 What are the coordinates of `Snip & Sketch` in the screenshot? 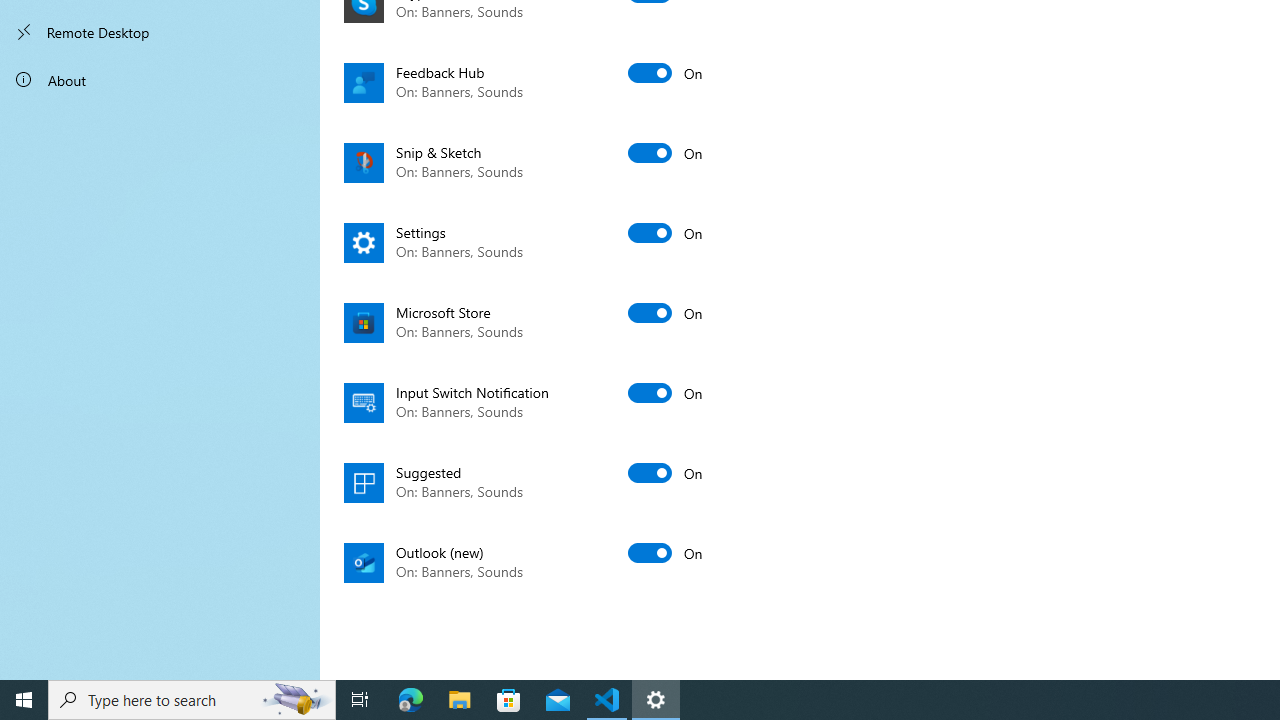 It's located at (562, 162).